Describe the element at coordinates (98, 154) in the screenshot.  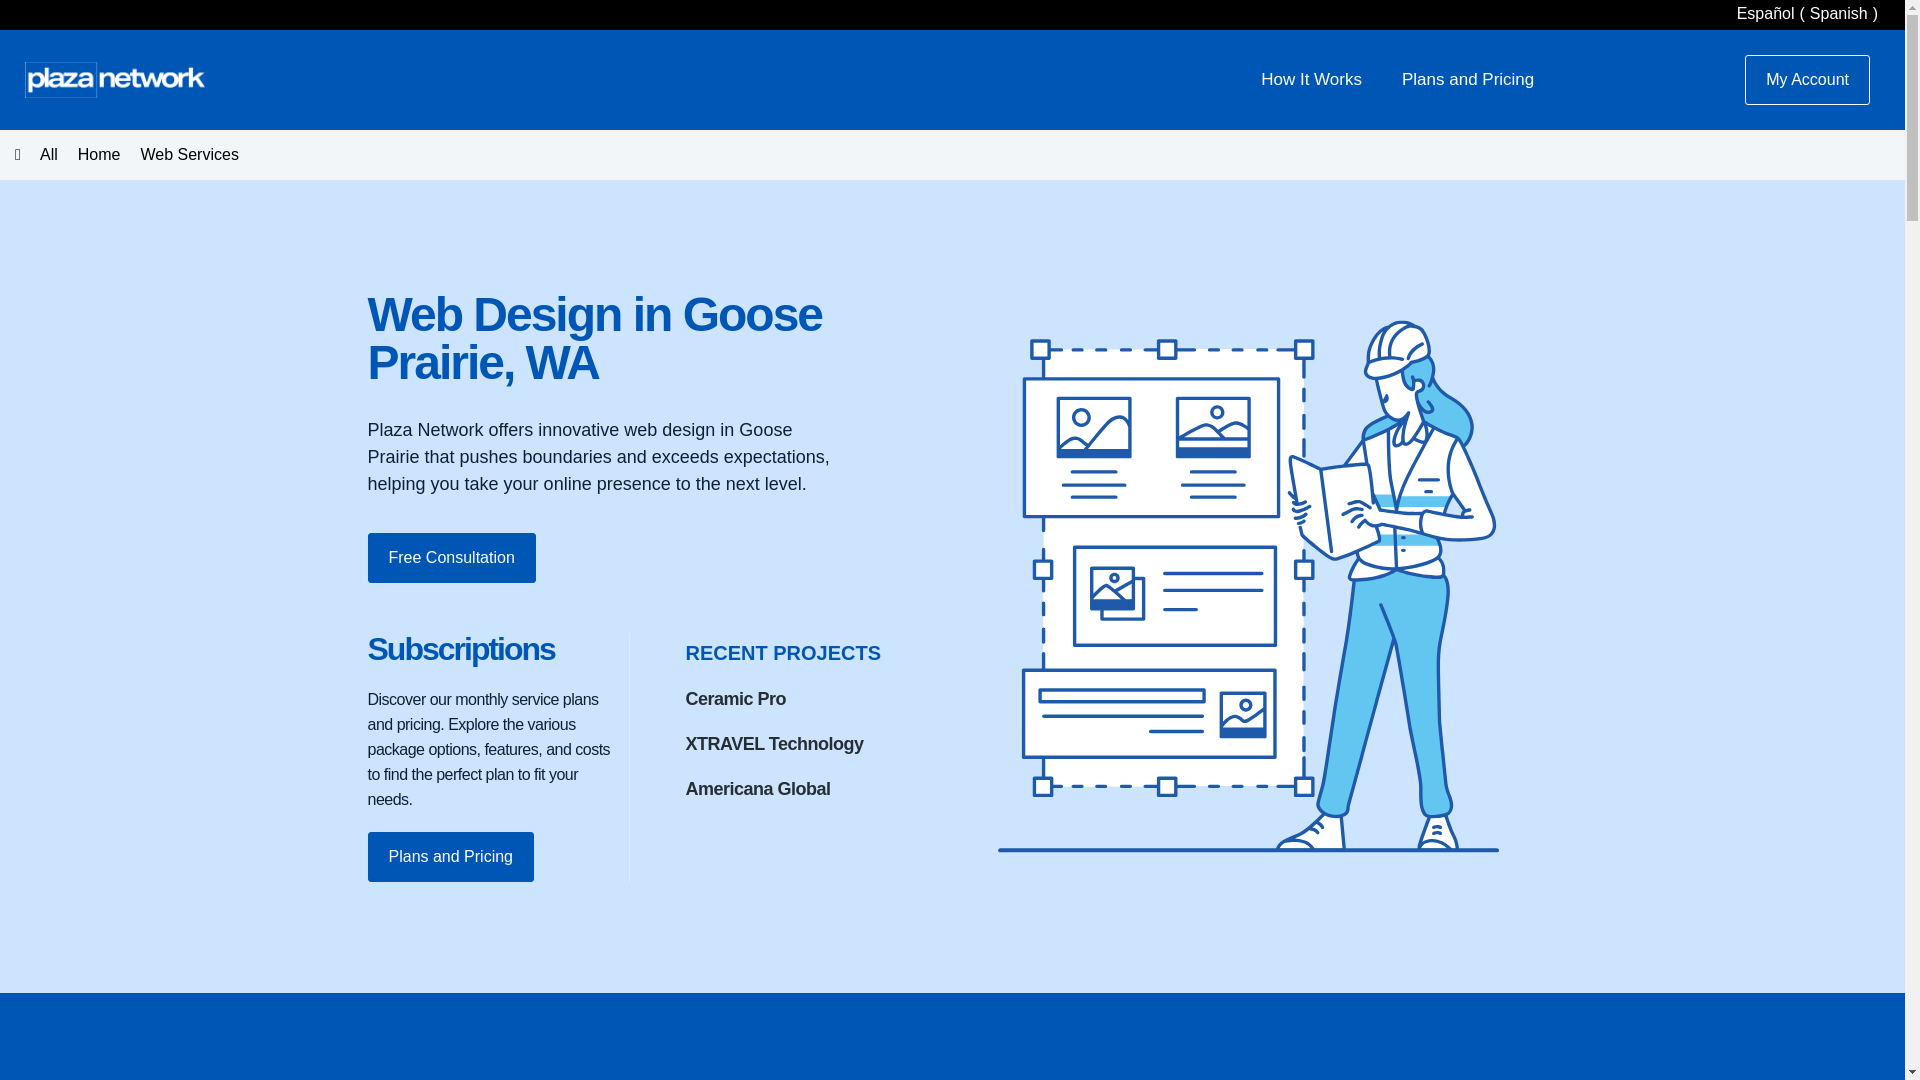
I see `Home` at that location.